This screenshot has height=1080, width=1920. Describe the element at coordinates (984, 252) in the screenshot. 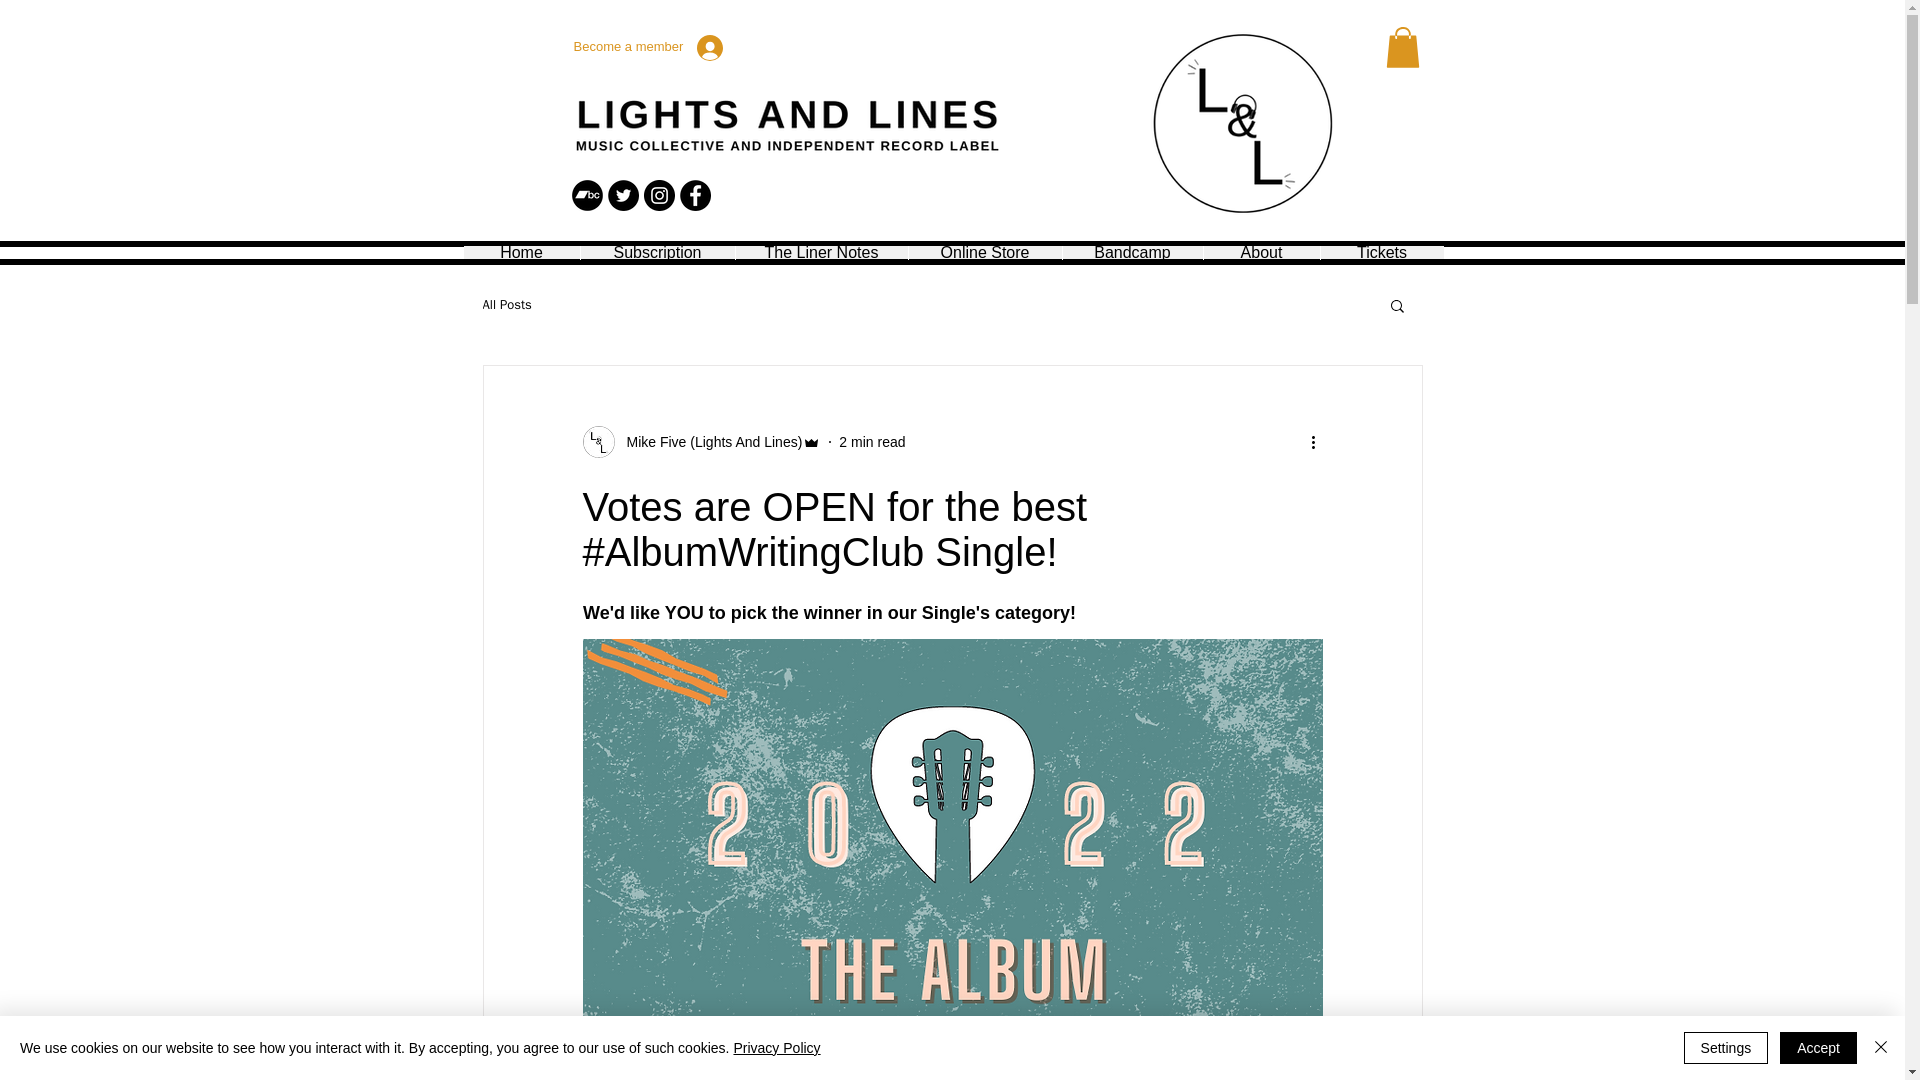

I see `Online Store` at that location.